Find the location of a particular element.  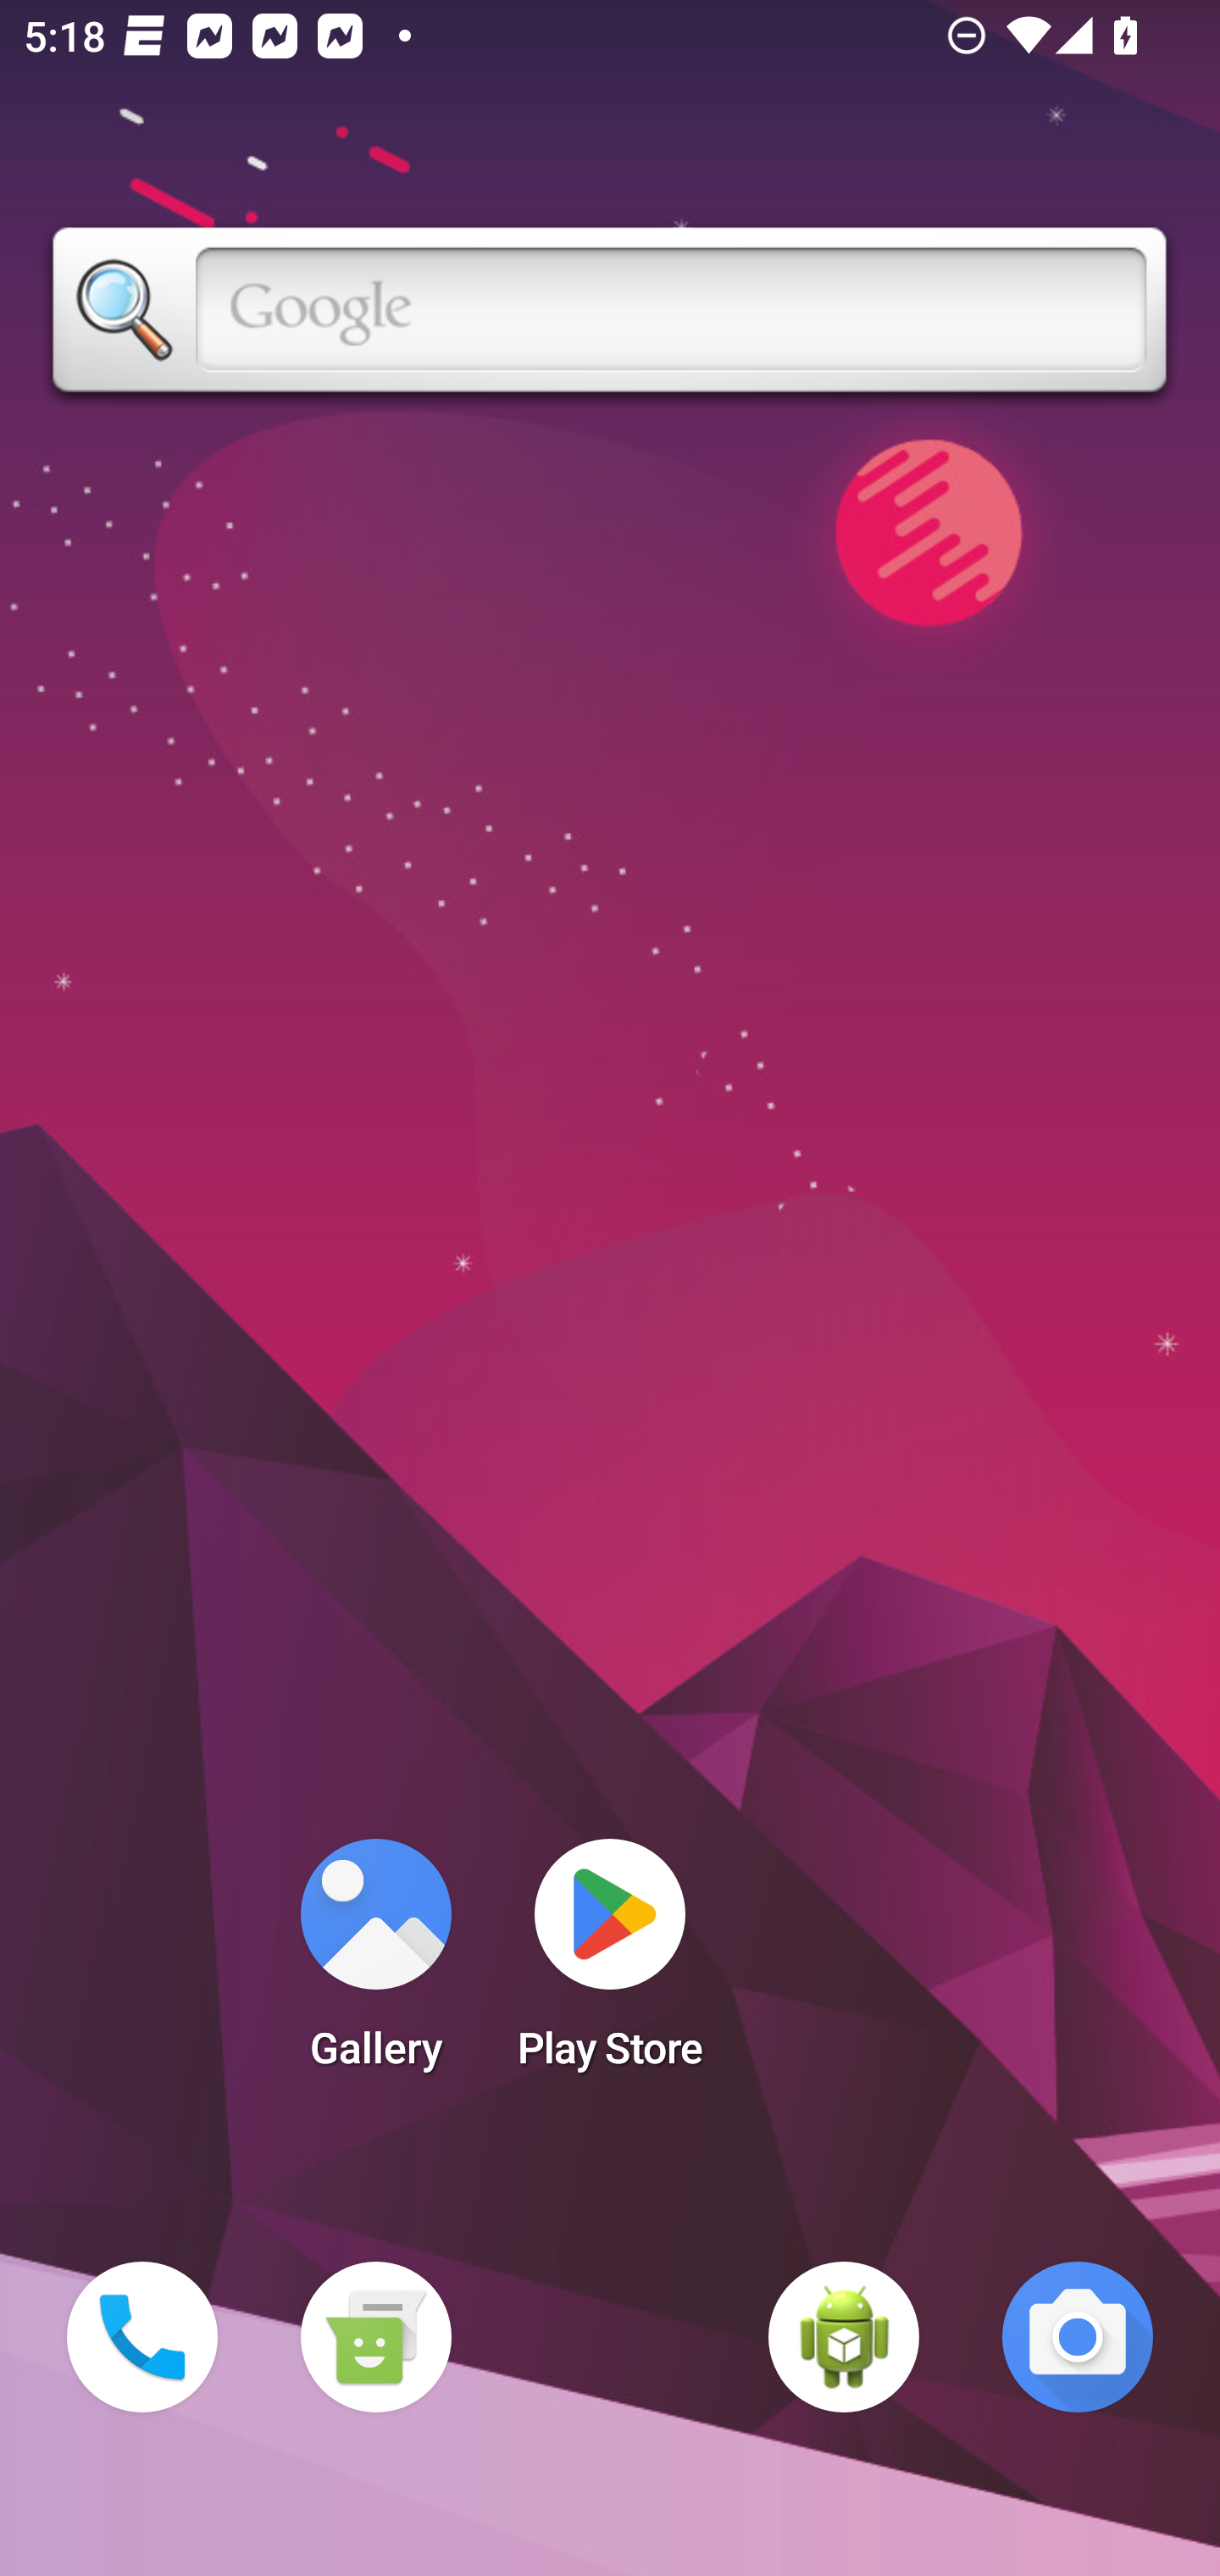

Play Store is located at coordinates (610, 1964).